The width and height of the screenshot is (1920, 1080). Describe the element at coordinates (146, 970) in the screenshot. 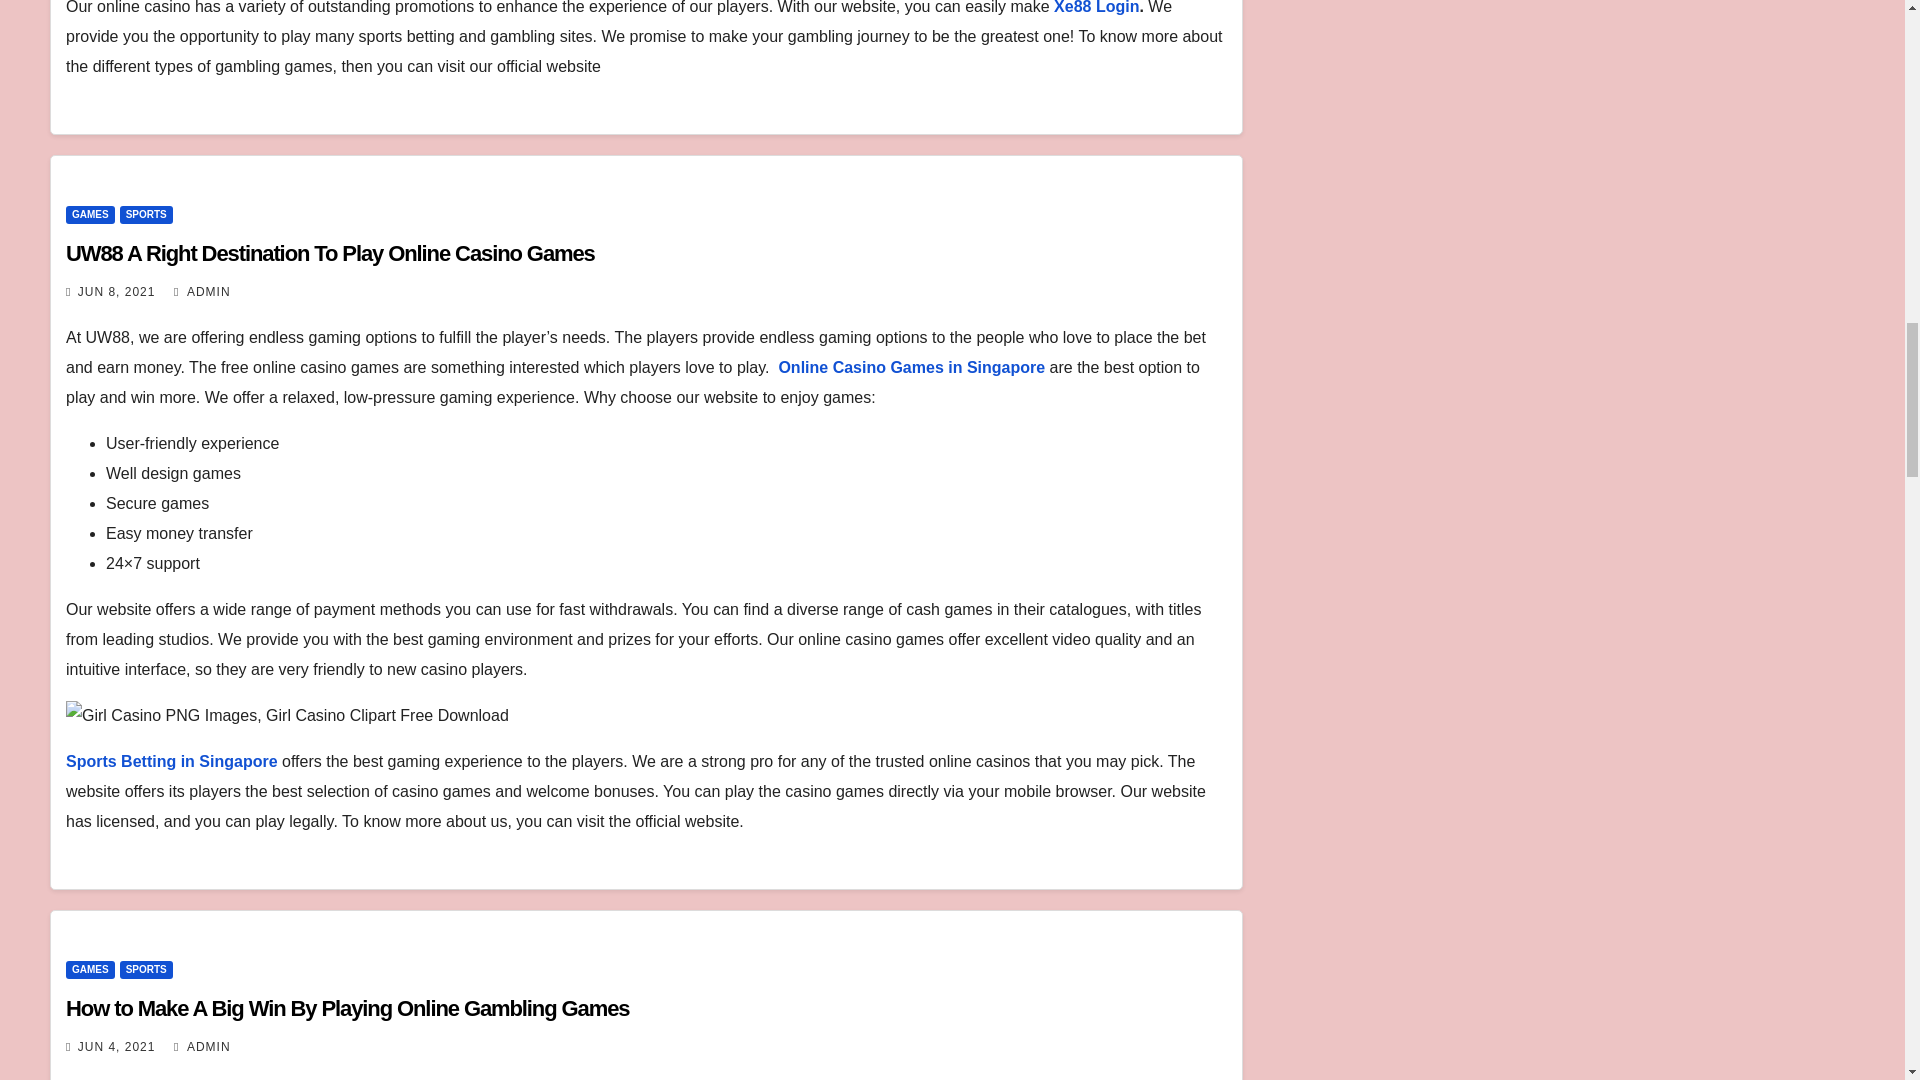

I see `SPORTS` at that location.